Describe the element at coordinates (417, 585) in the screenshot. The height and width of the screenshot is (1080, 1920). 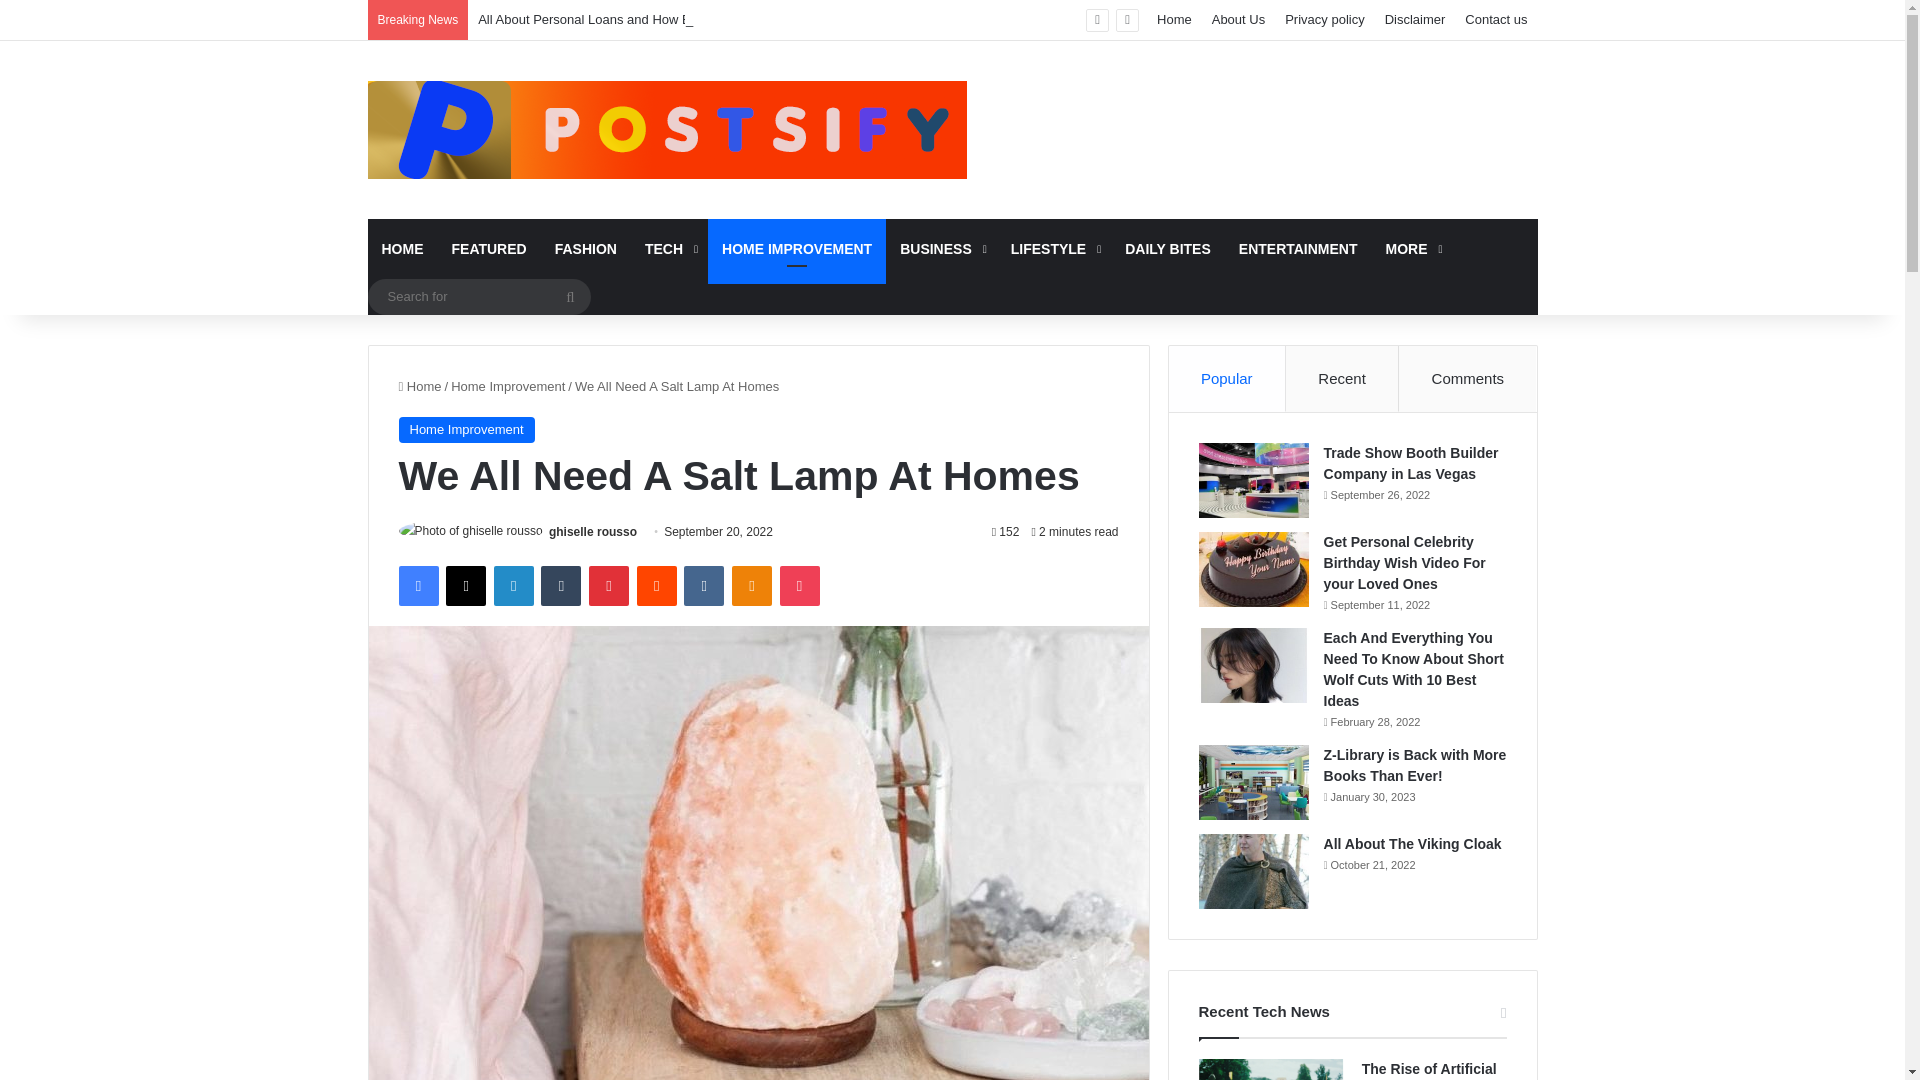
I see `Facebook` at that location.